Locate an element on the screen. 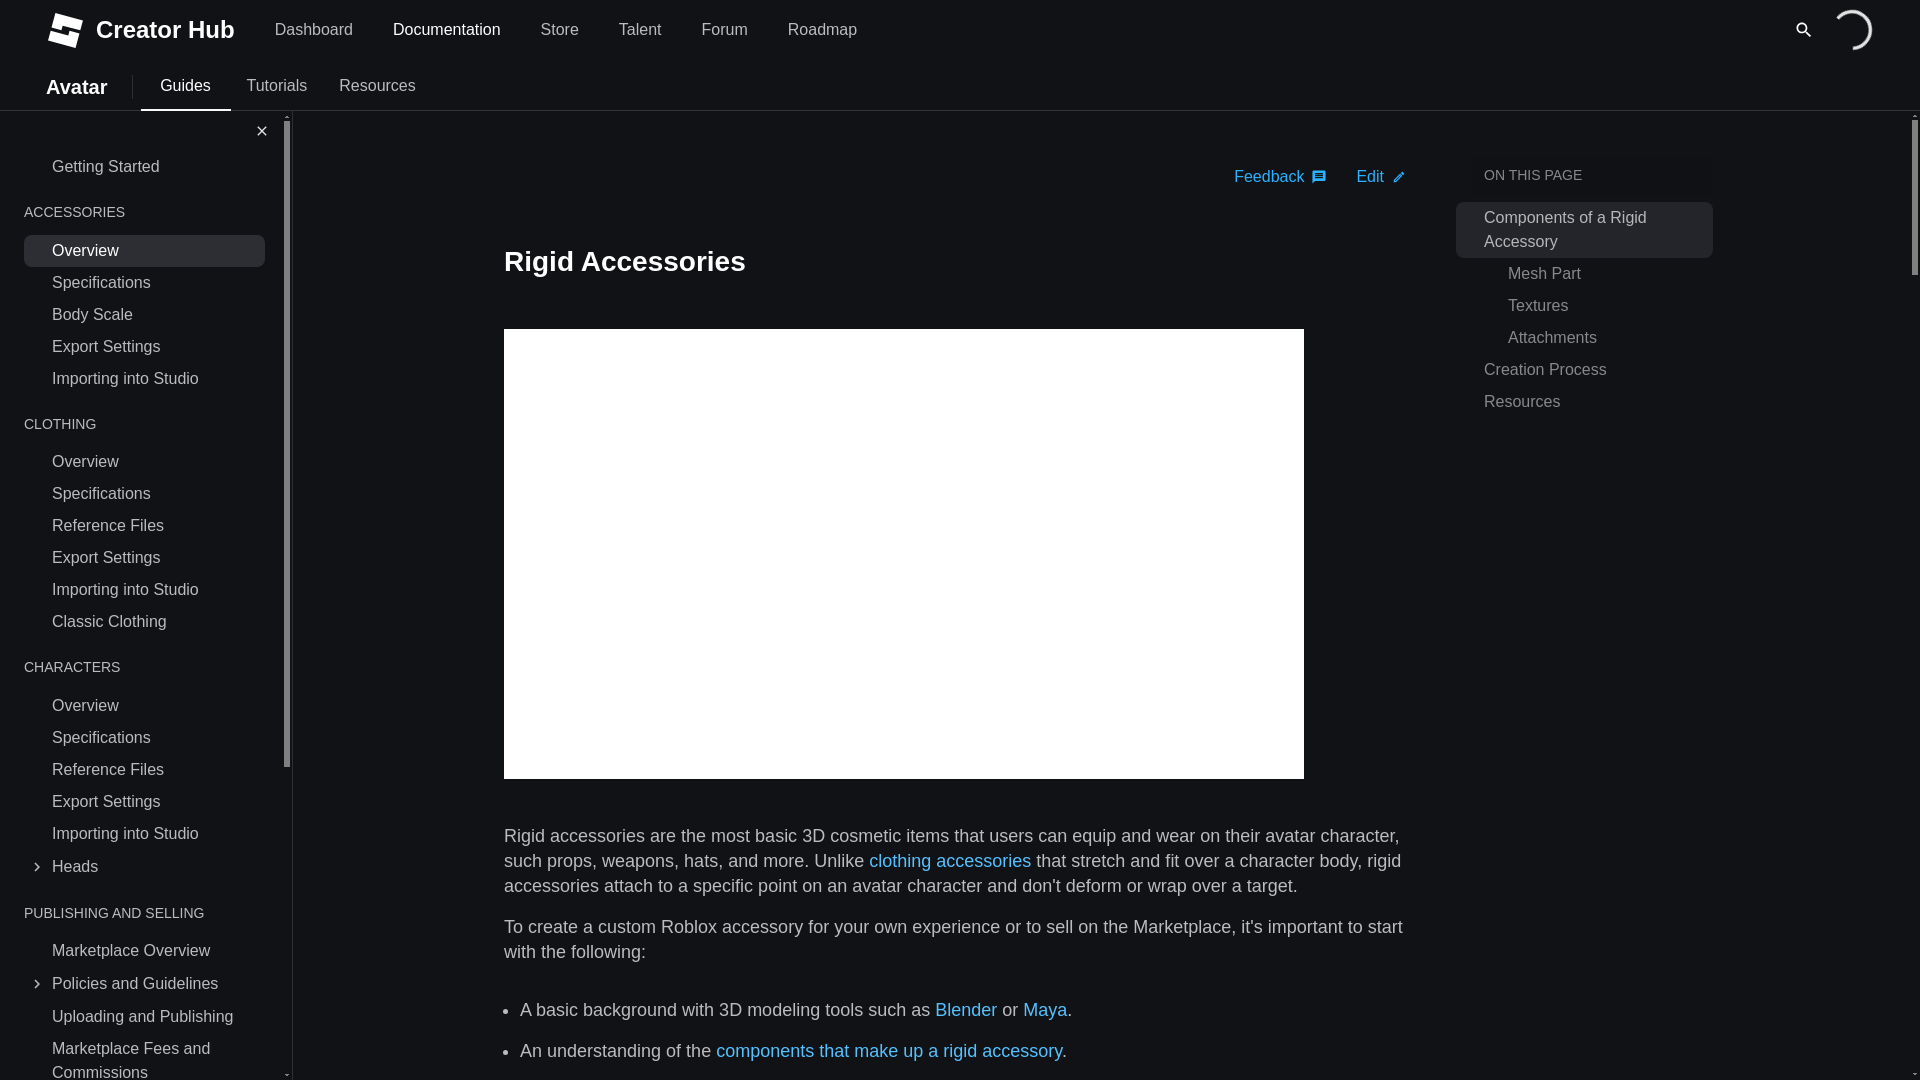 This screenshot has width=1920, height=1080. Marketplace Overview is located at coordinates (156, 950).